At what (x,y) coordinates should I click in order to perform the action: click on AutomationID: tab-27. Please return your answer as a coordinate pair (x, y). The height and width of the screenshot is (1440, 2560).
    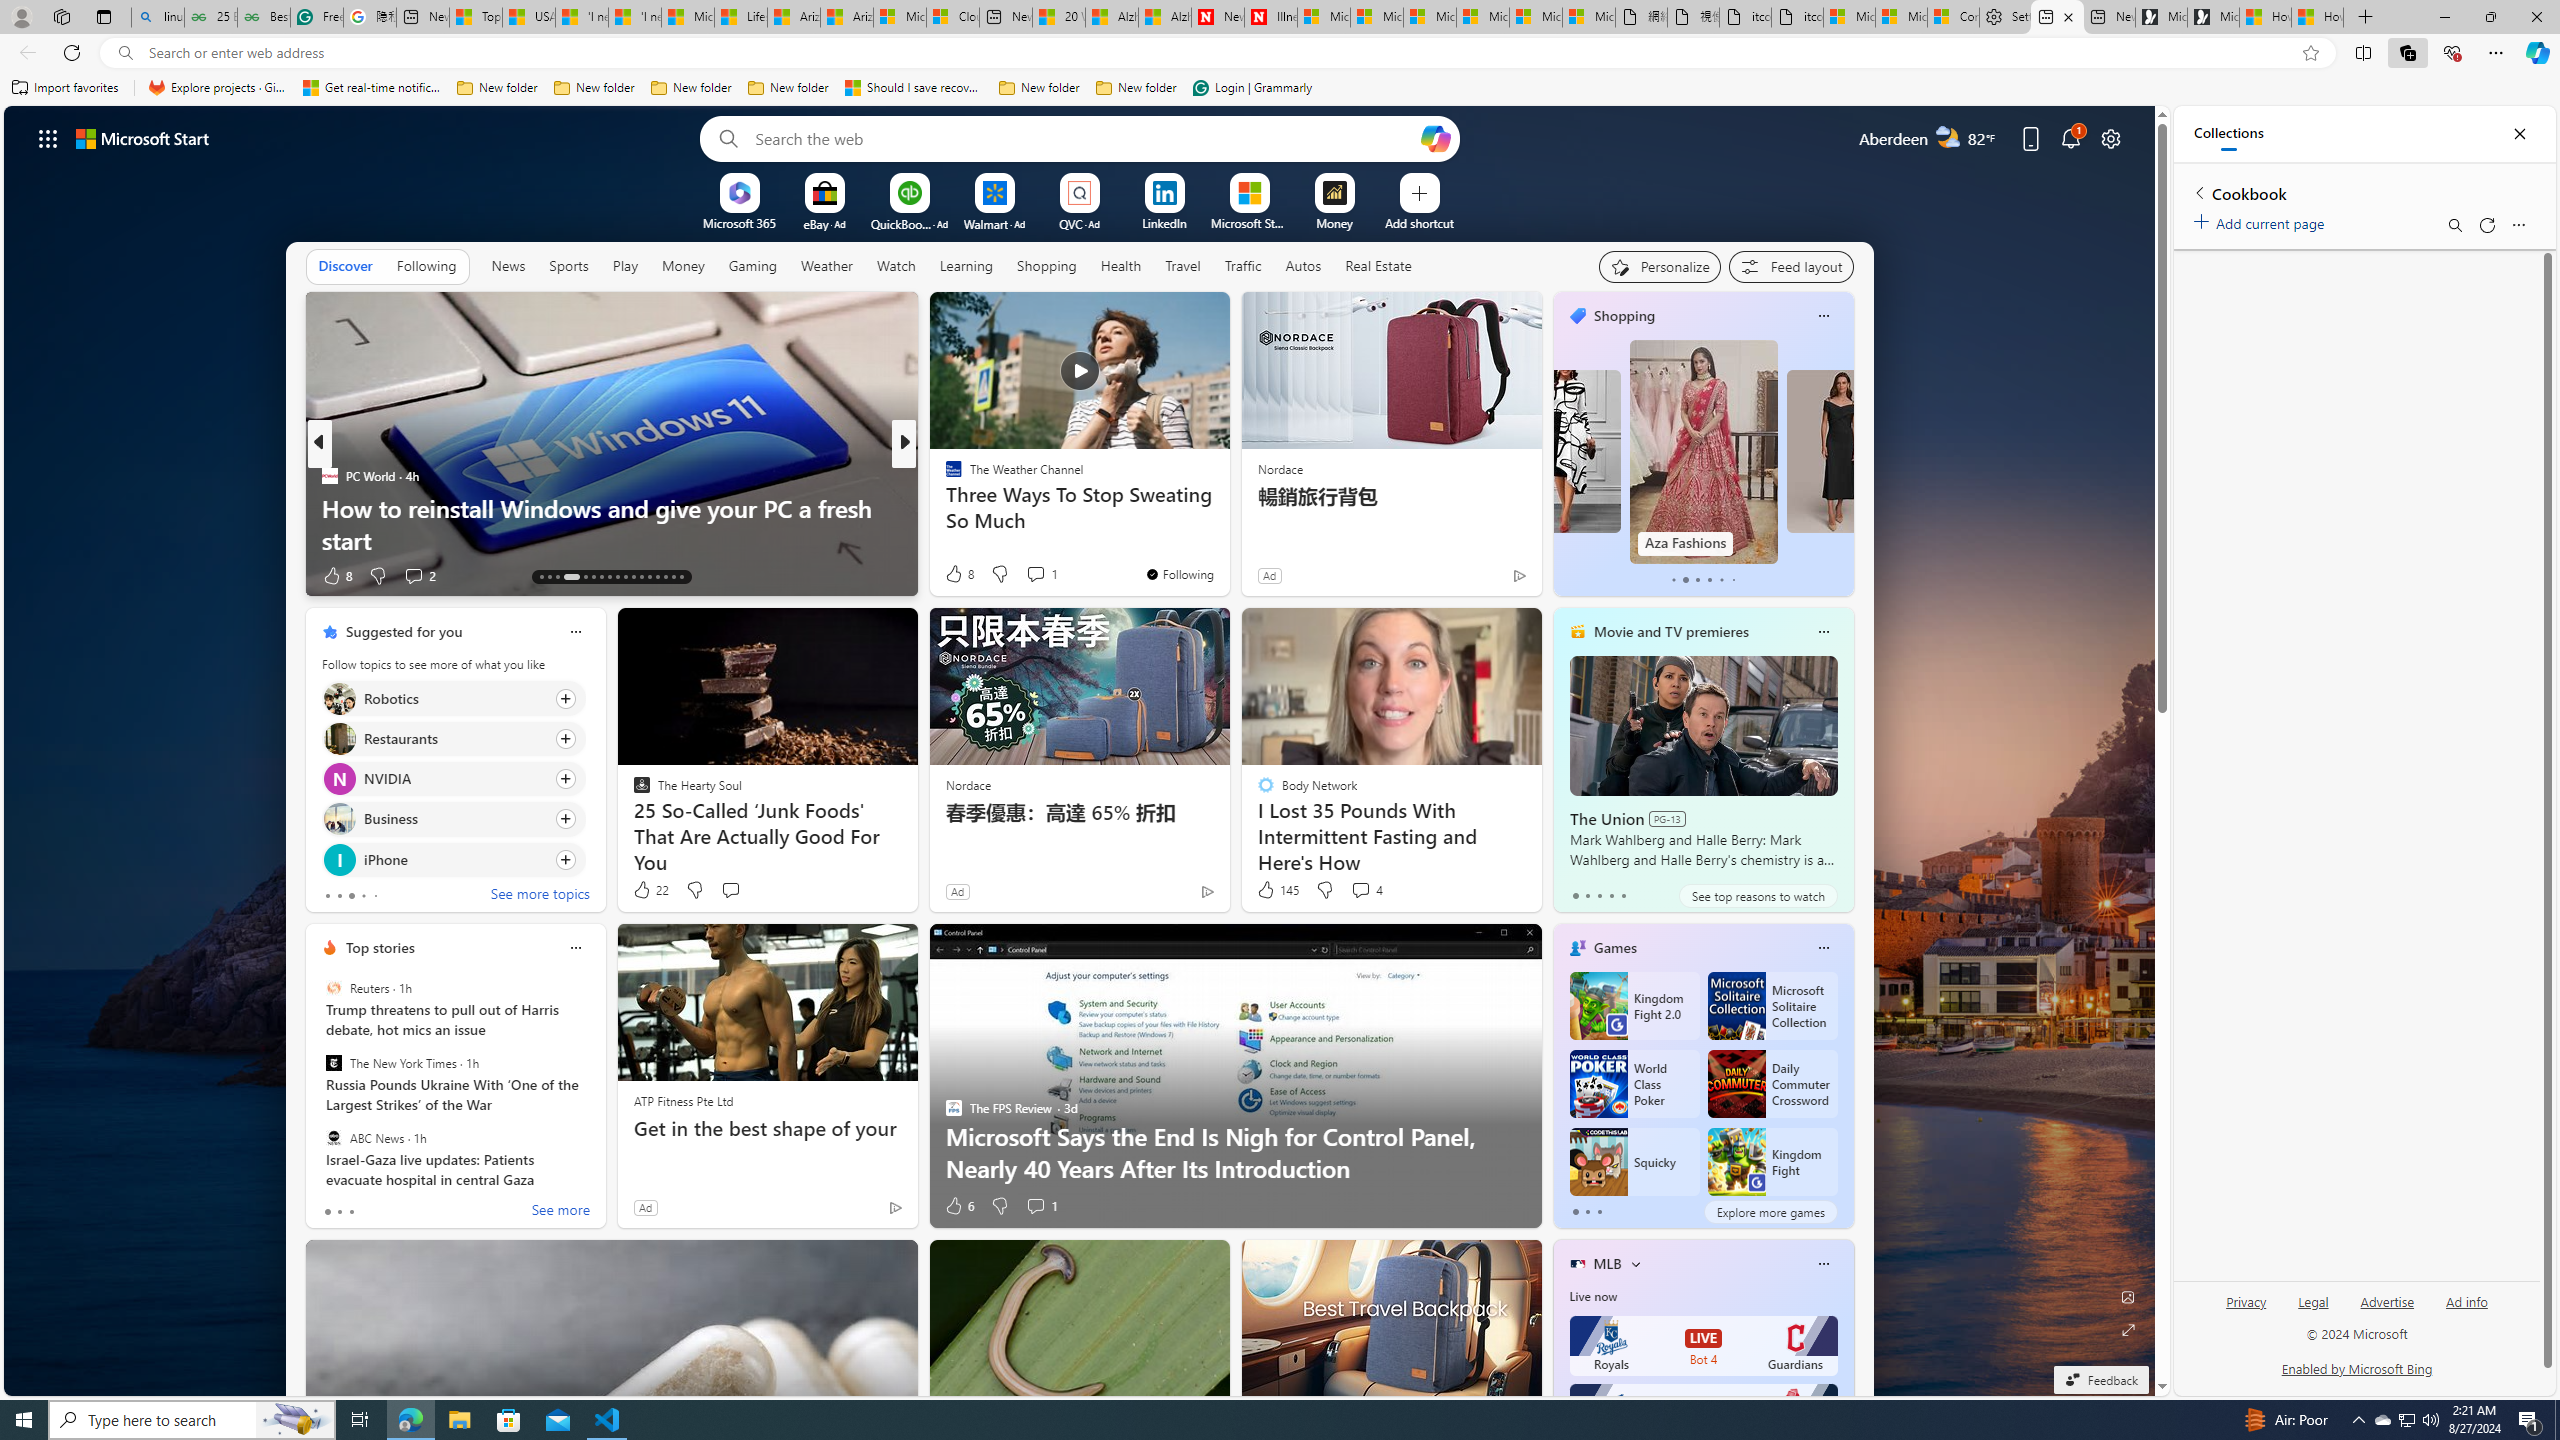
    Looking at the image, I should click on (665, 577).